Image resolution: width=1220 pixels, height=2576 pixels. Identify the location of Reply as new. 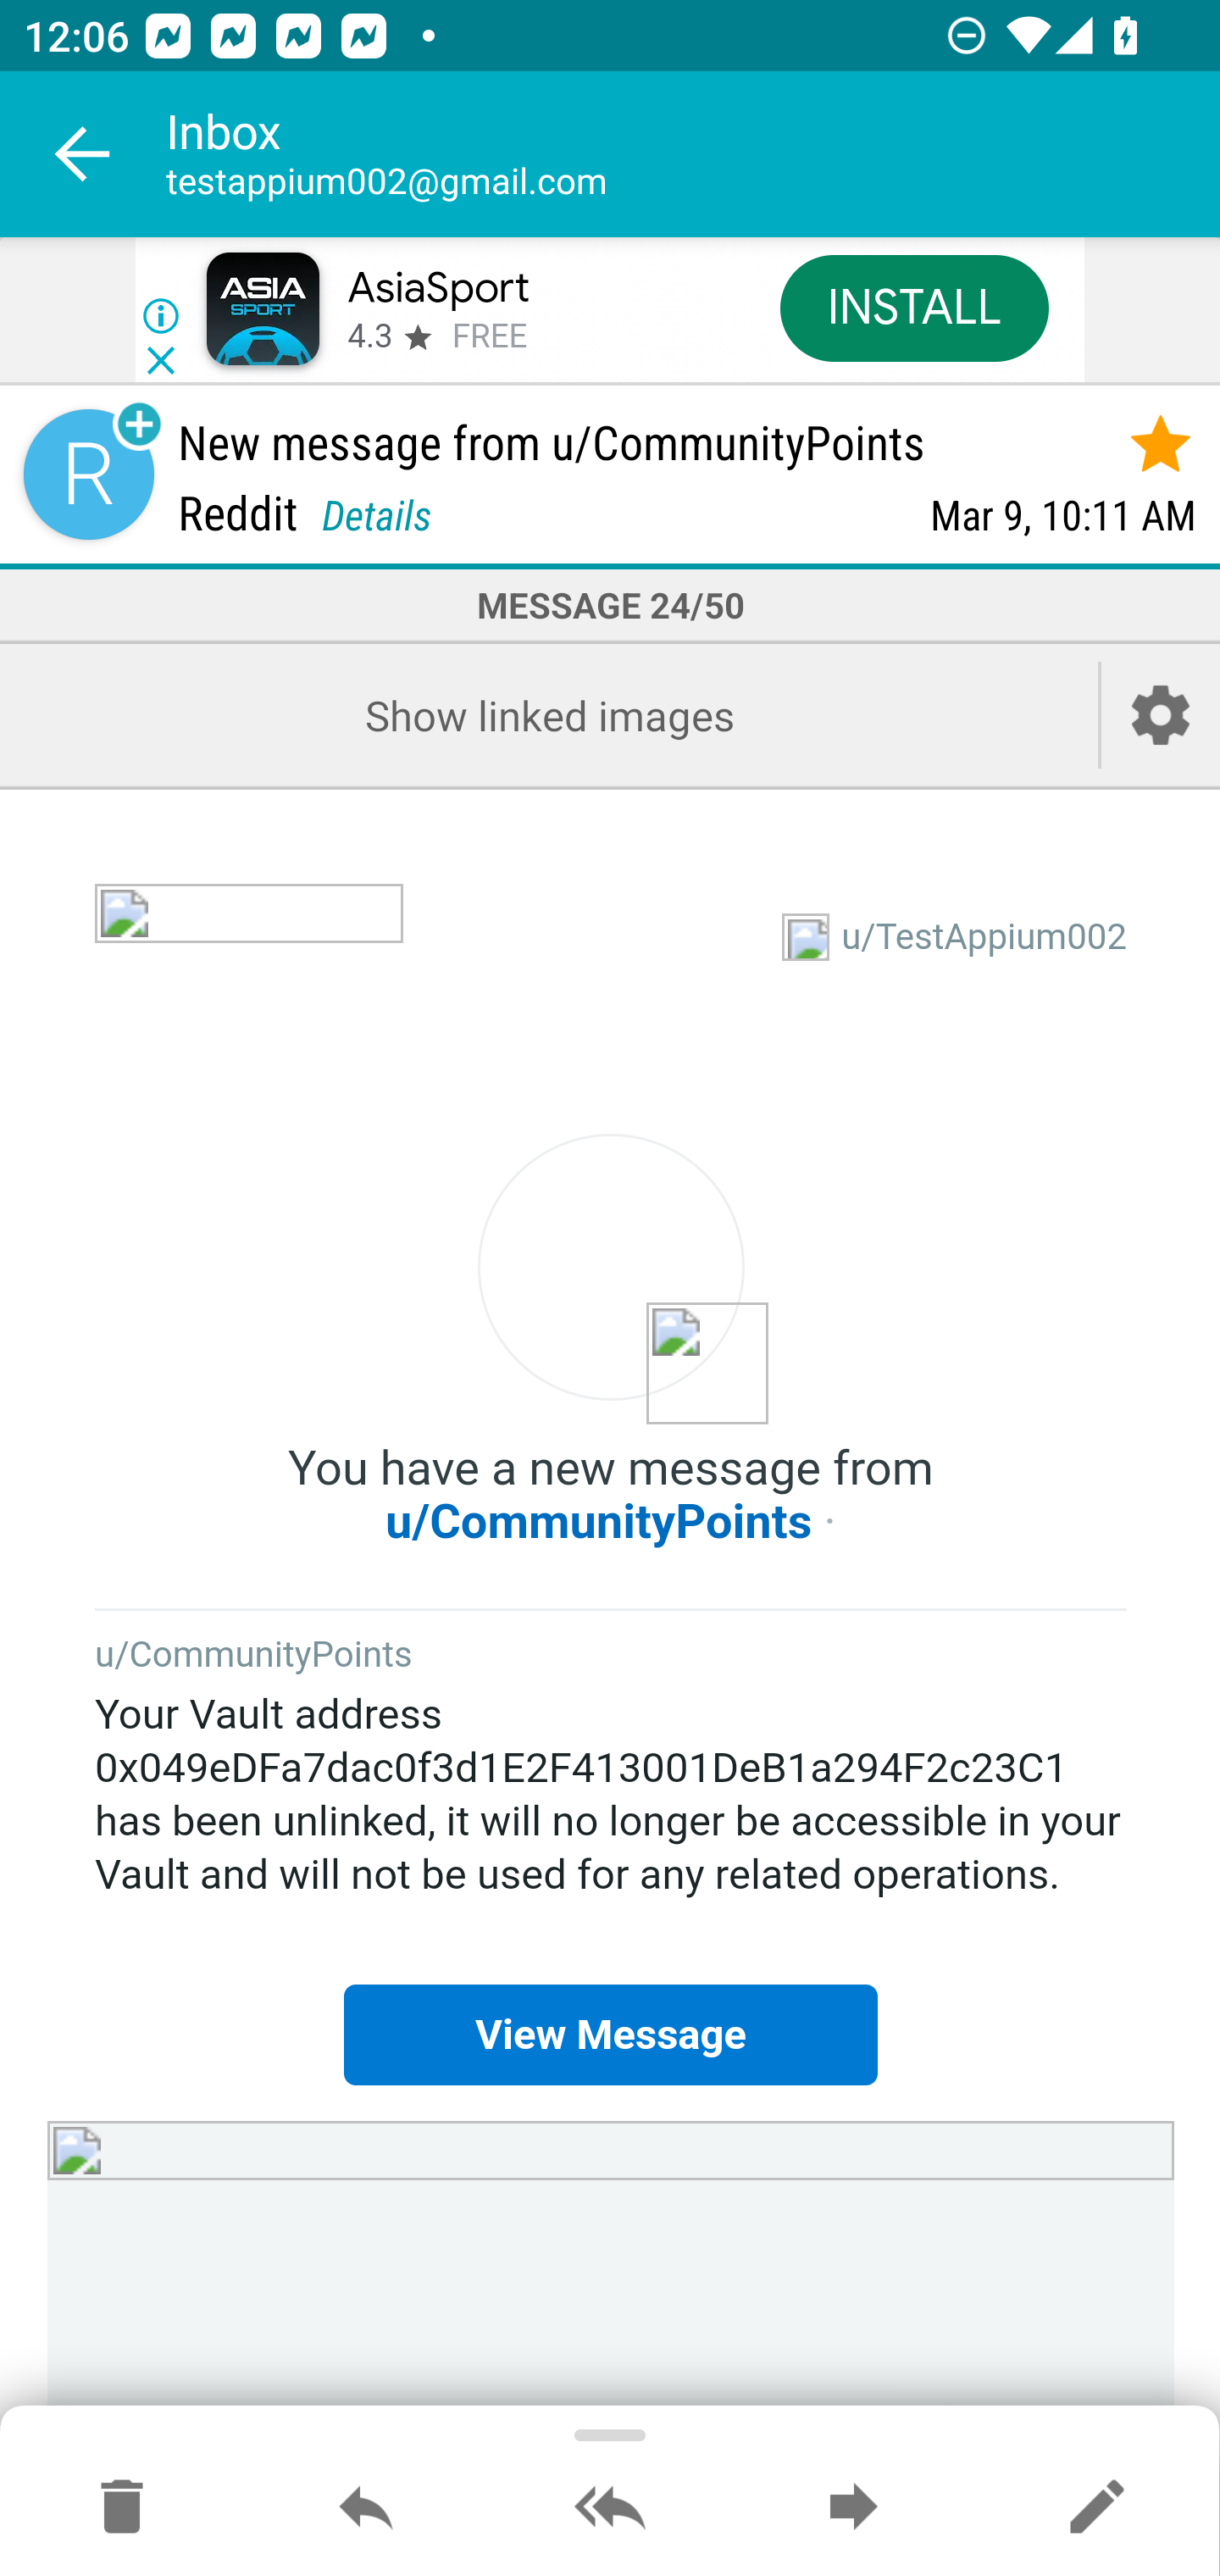
(1096, 2508).